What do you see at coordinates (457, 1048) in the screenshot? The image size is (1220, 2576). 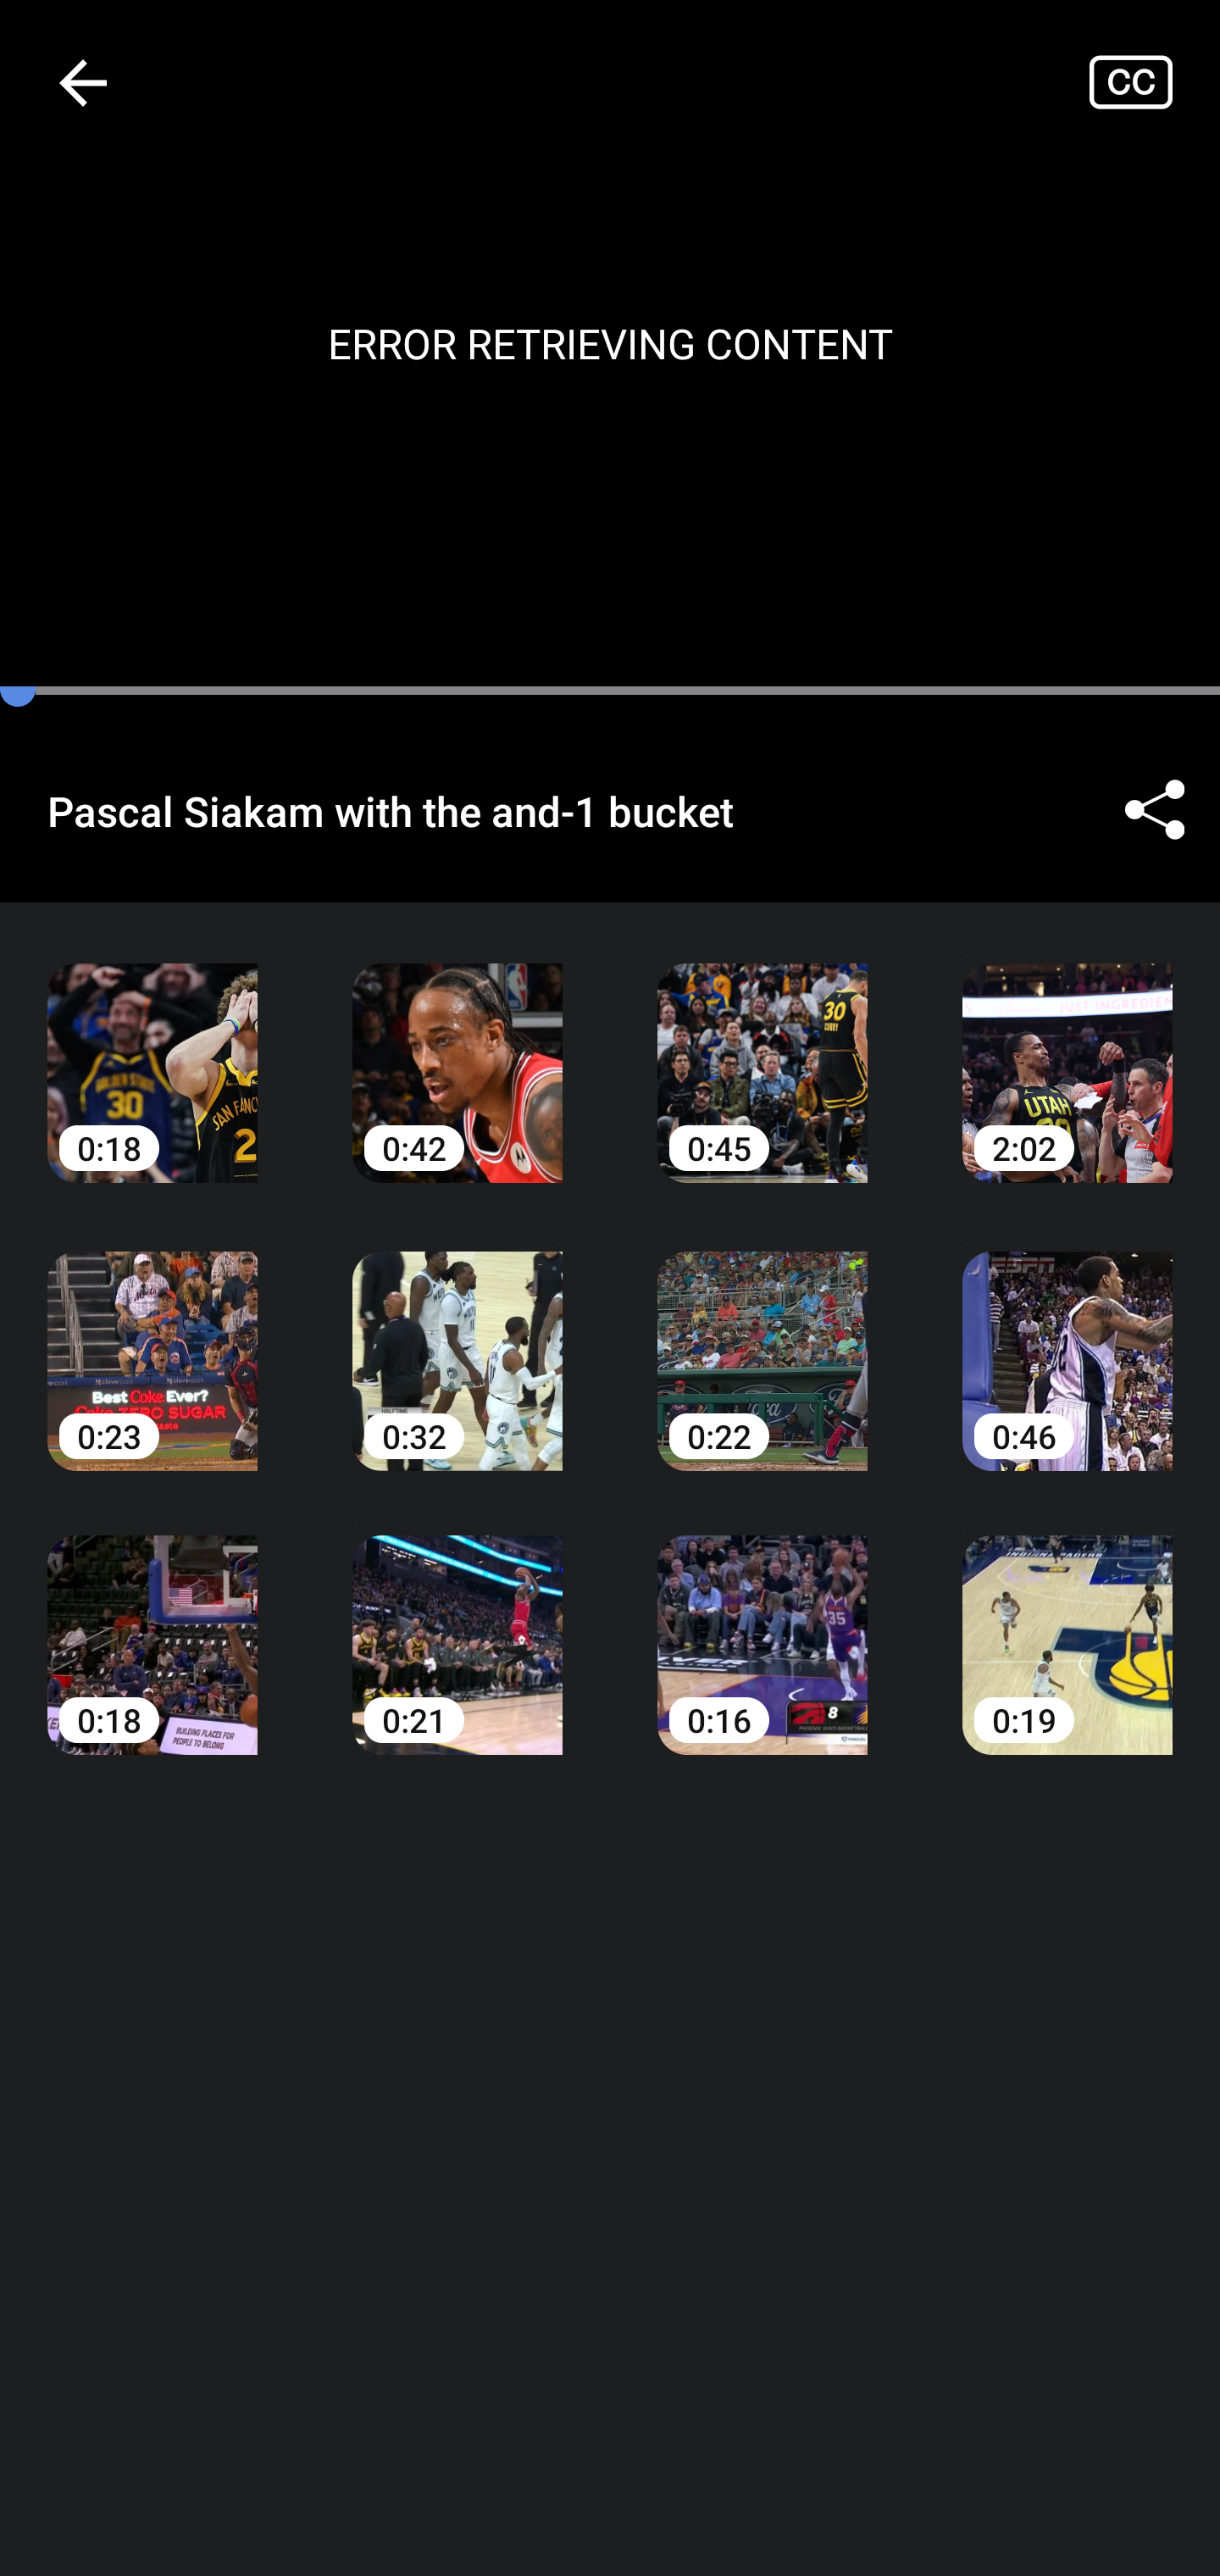 I see `0:42` at bounding box center [457, 1048].